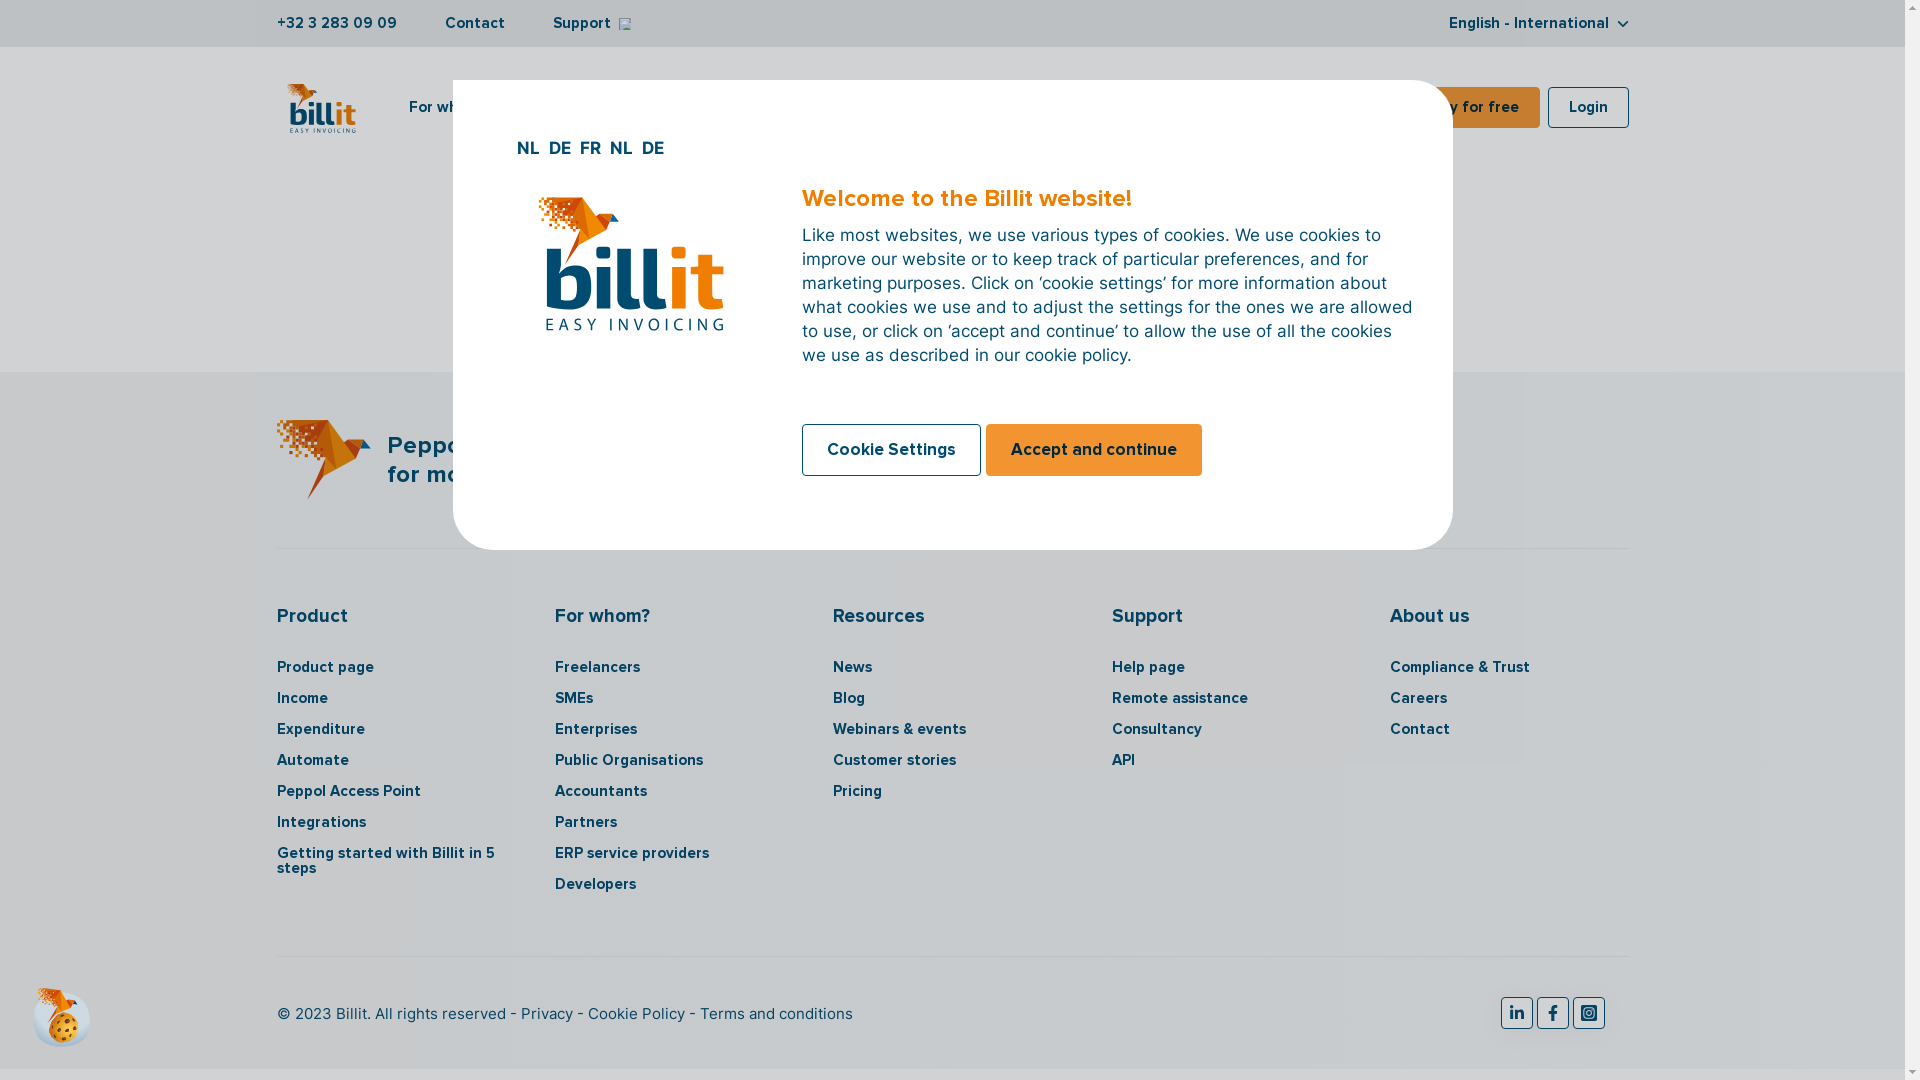  Describe the element at coordinates (498, 107) in the screenshot. I see `arrow down` at that location.